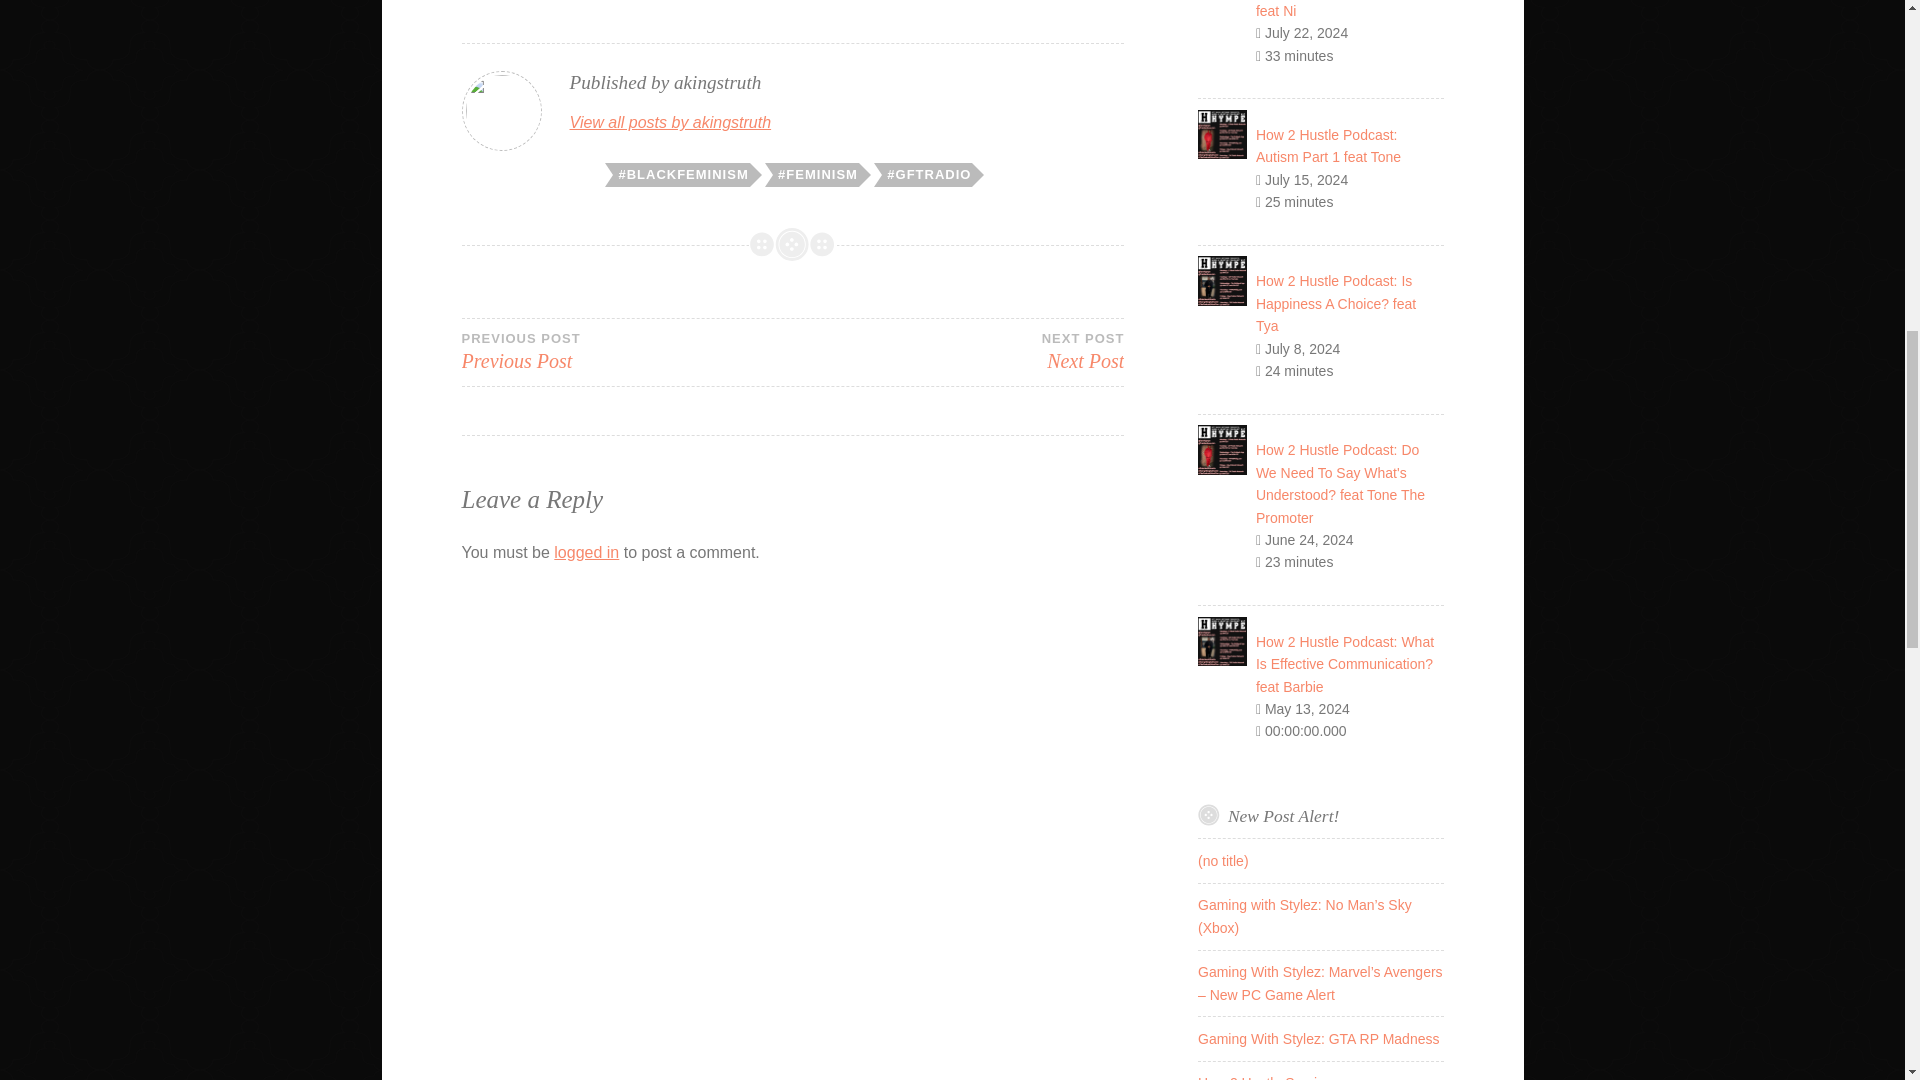 The width and height of the screenshot is (1920, 1080). Describe the element at coordinates (1328, 146) in the screenshot. I see `logged in` at that location.